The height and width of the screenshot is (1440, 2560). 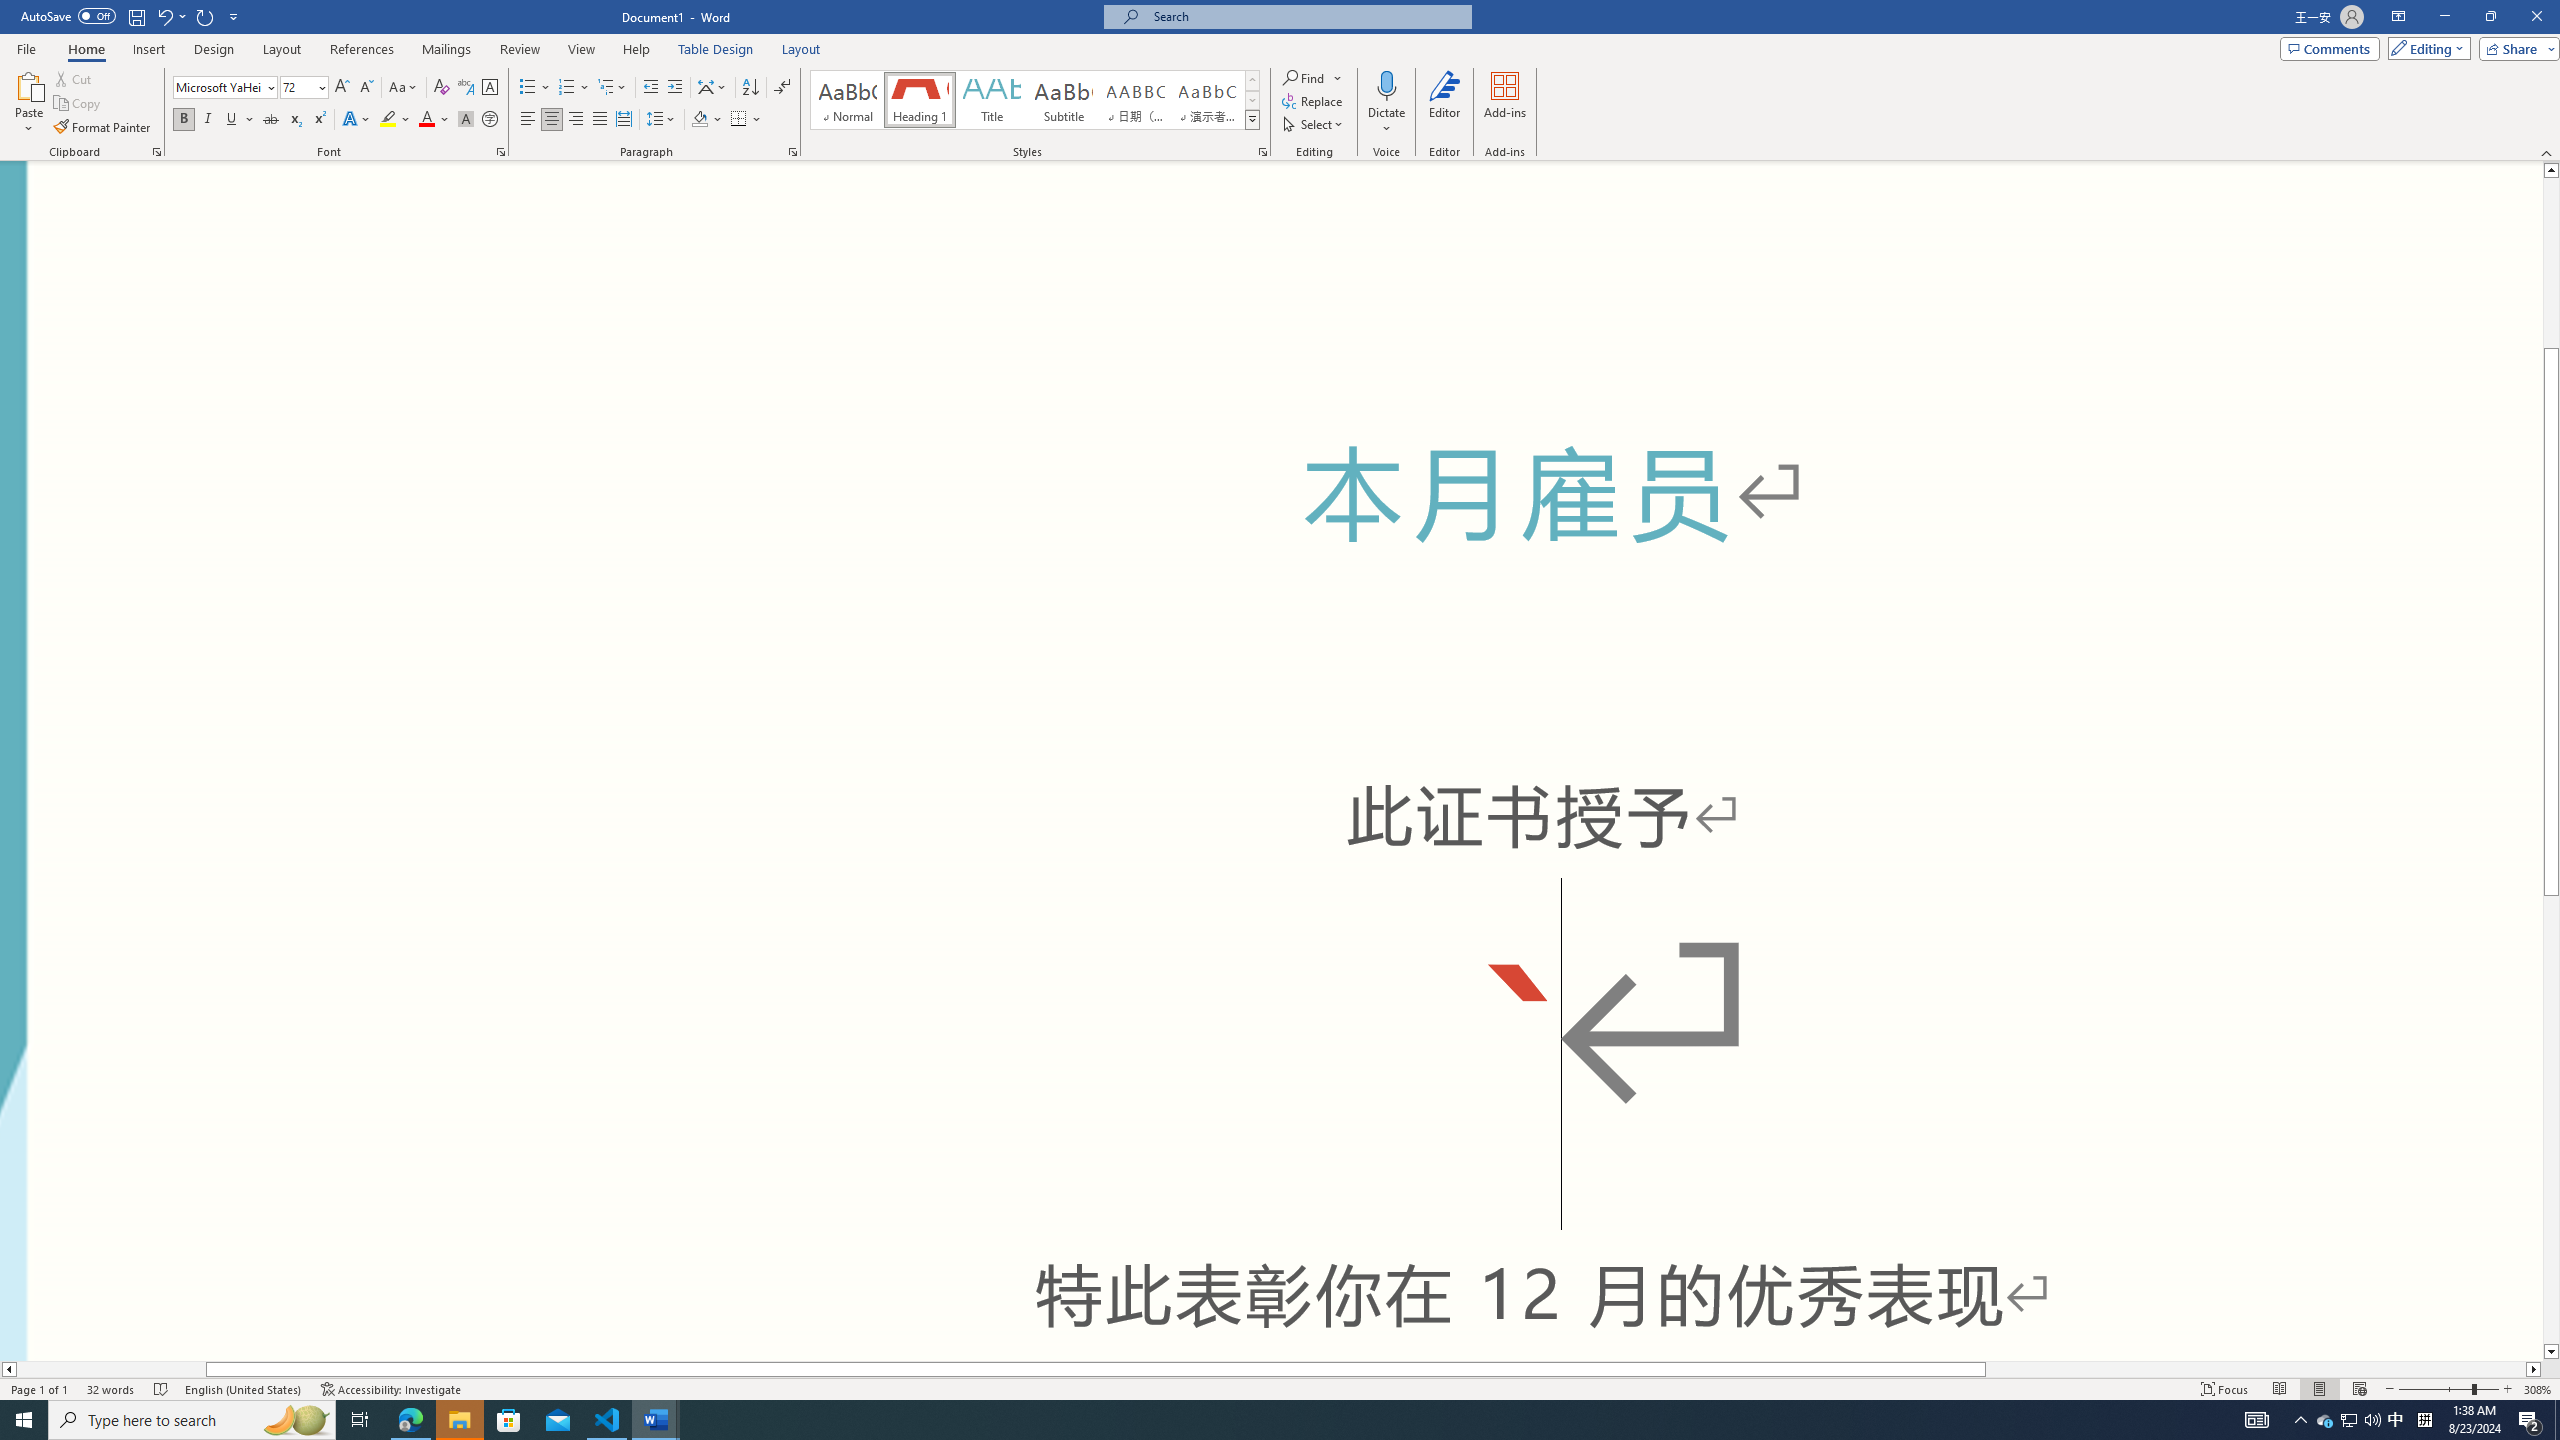 I want to click on Line up, so click(x=2551, y=170).